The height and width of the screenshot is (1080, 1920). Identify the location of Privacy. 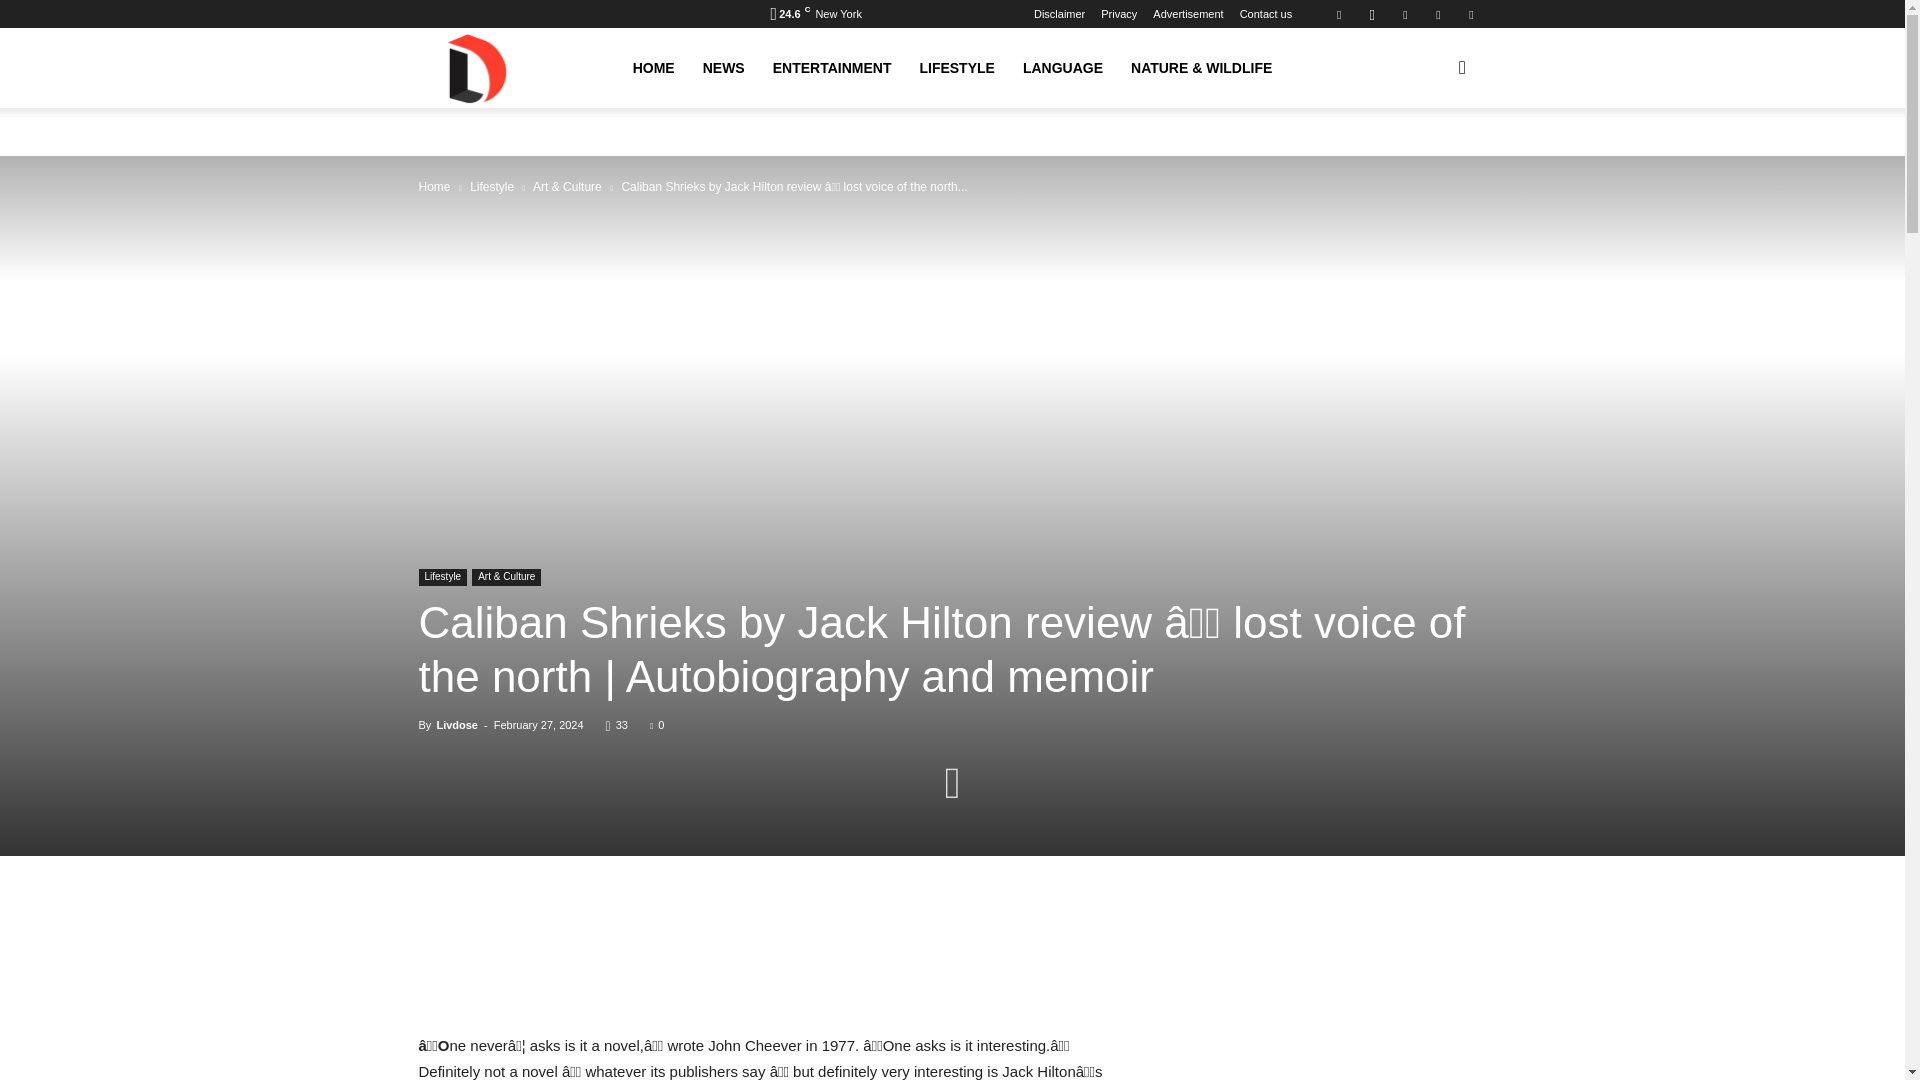
(1118, 14).